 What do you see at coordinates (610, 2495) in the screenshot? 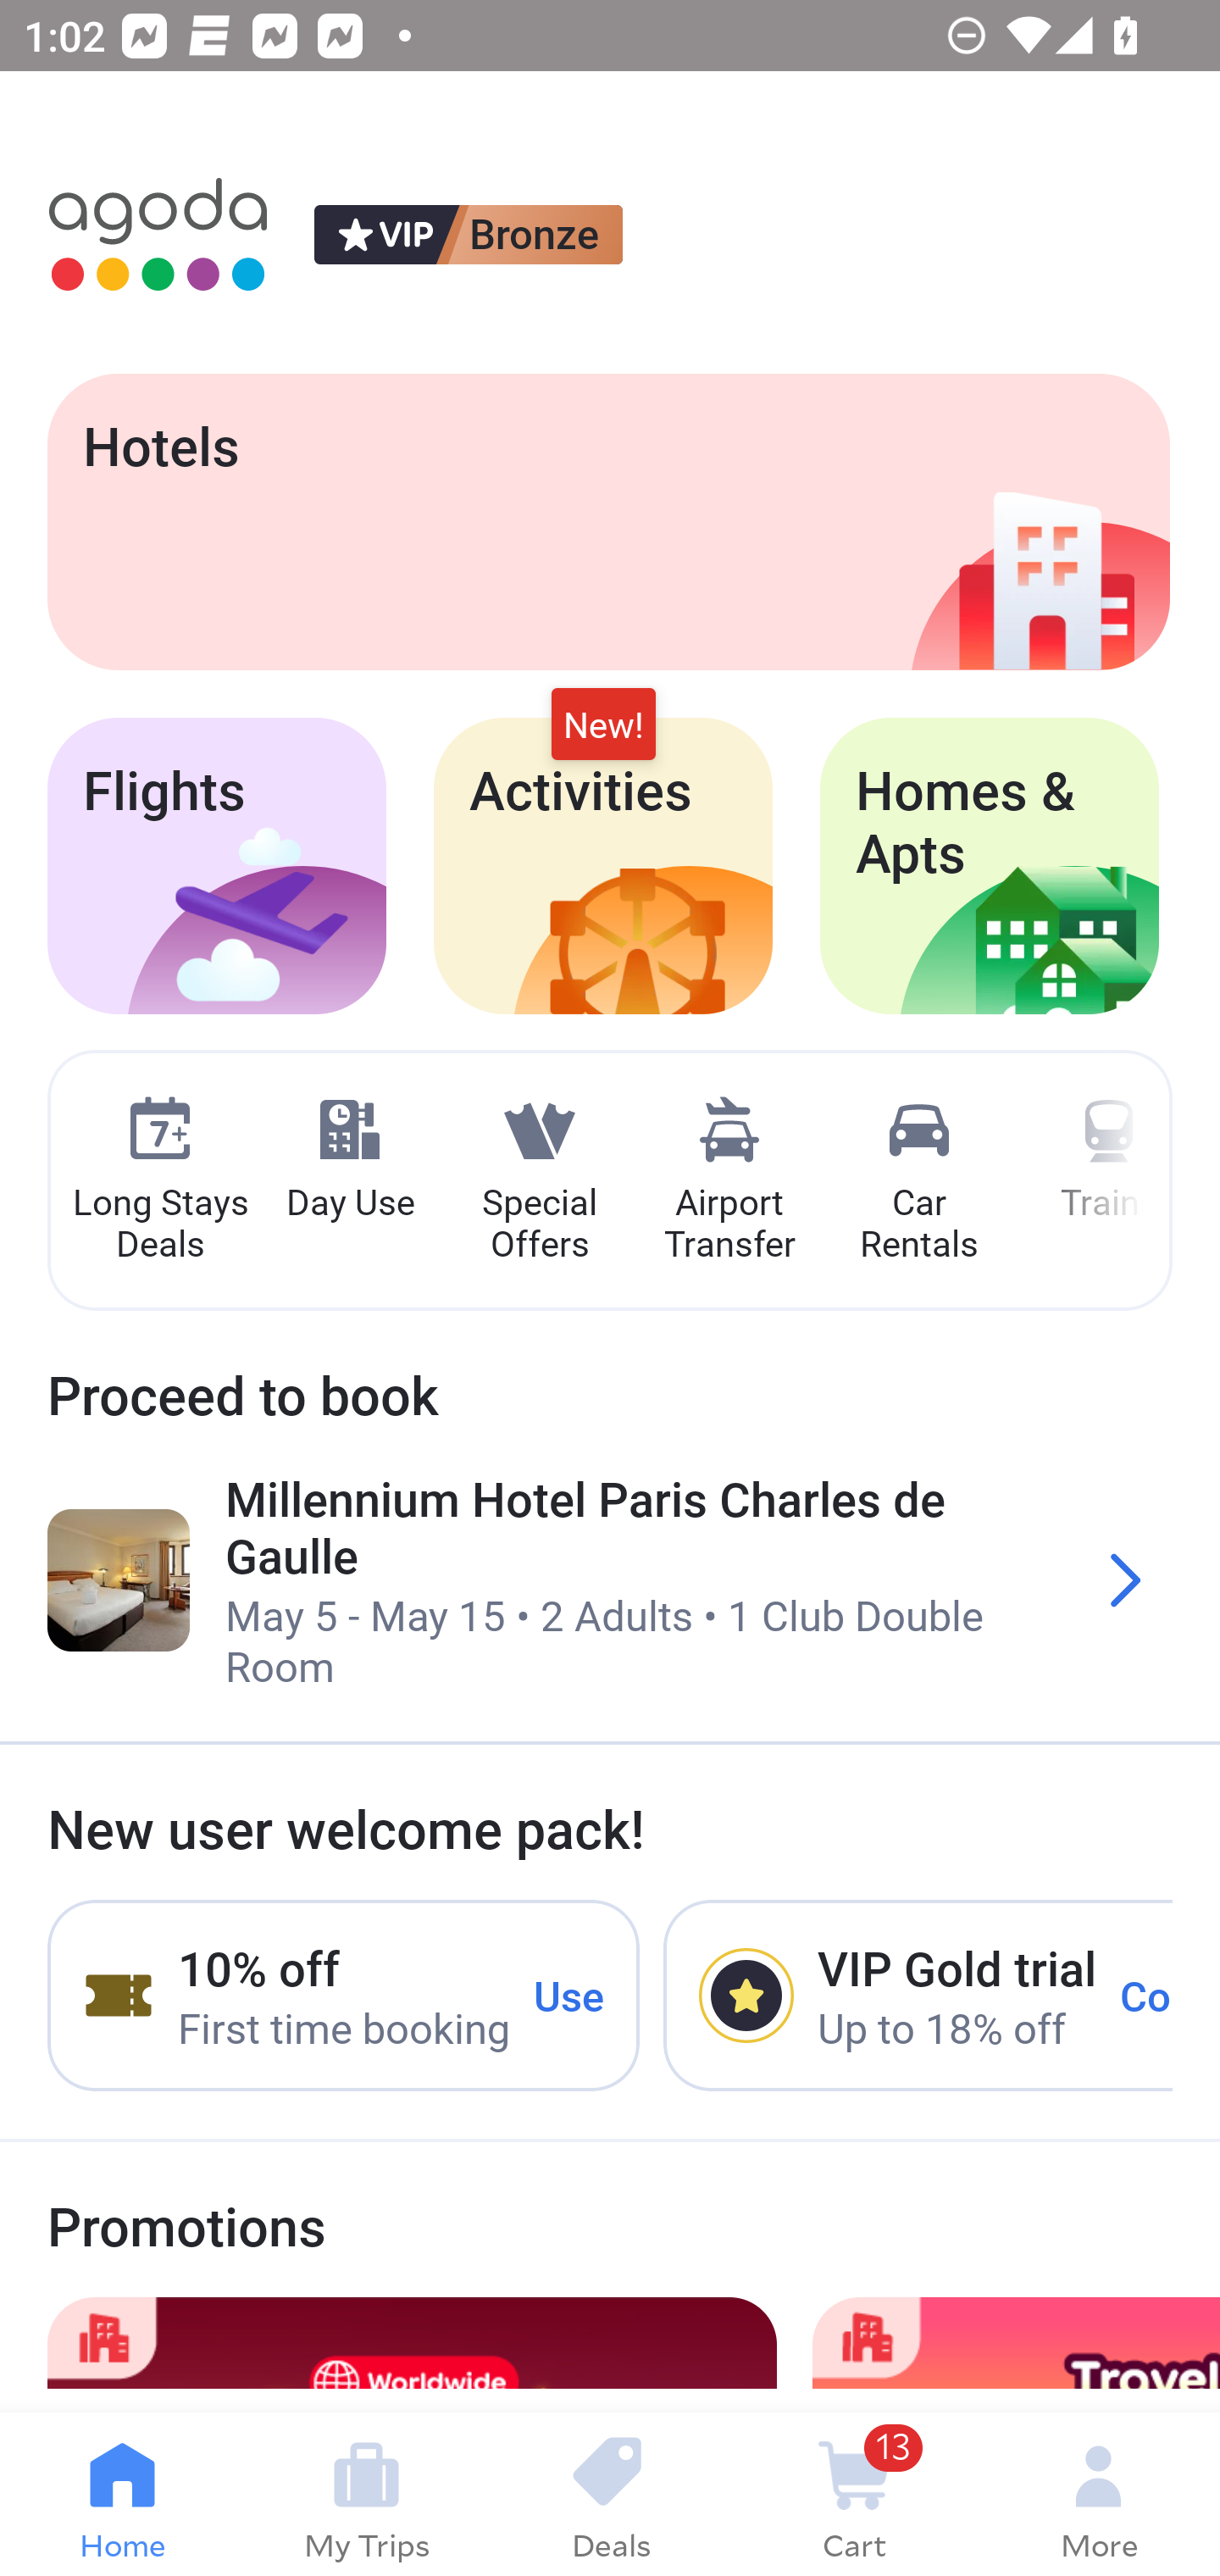
I see `Deals` at bounding box center [610, 2495].